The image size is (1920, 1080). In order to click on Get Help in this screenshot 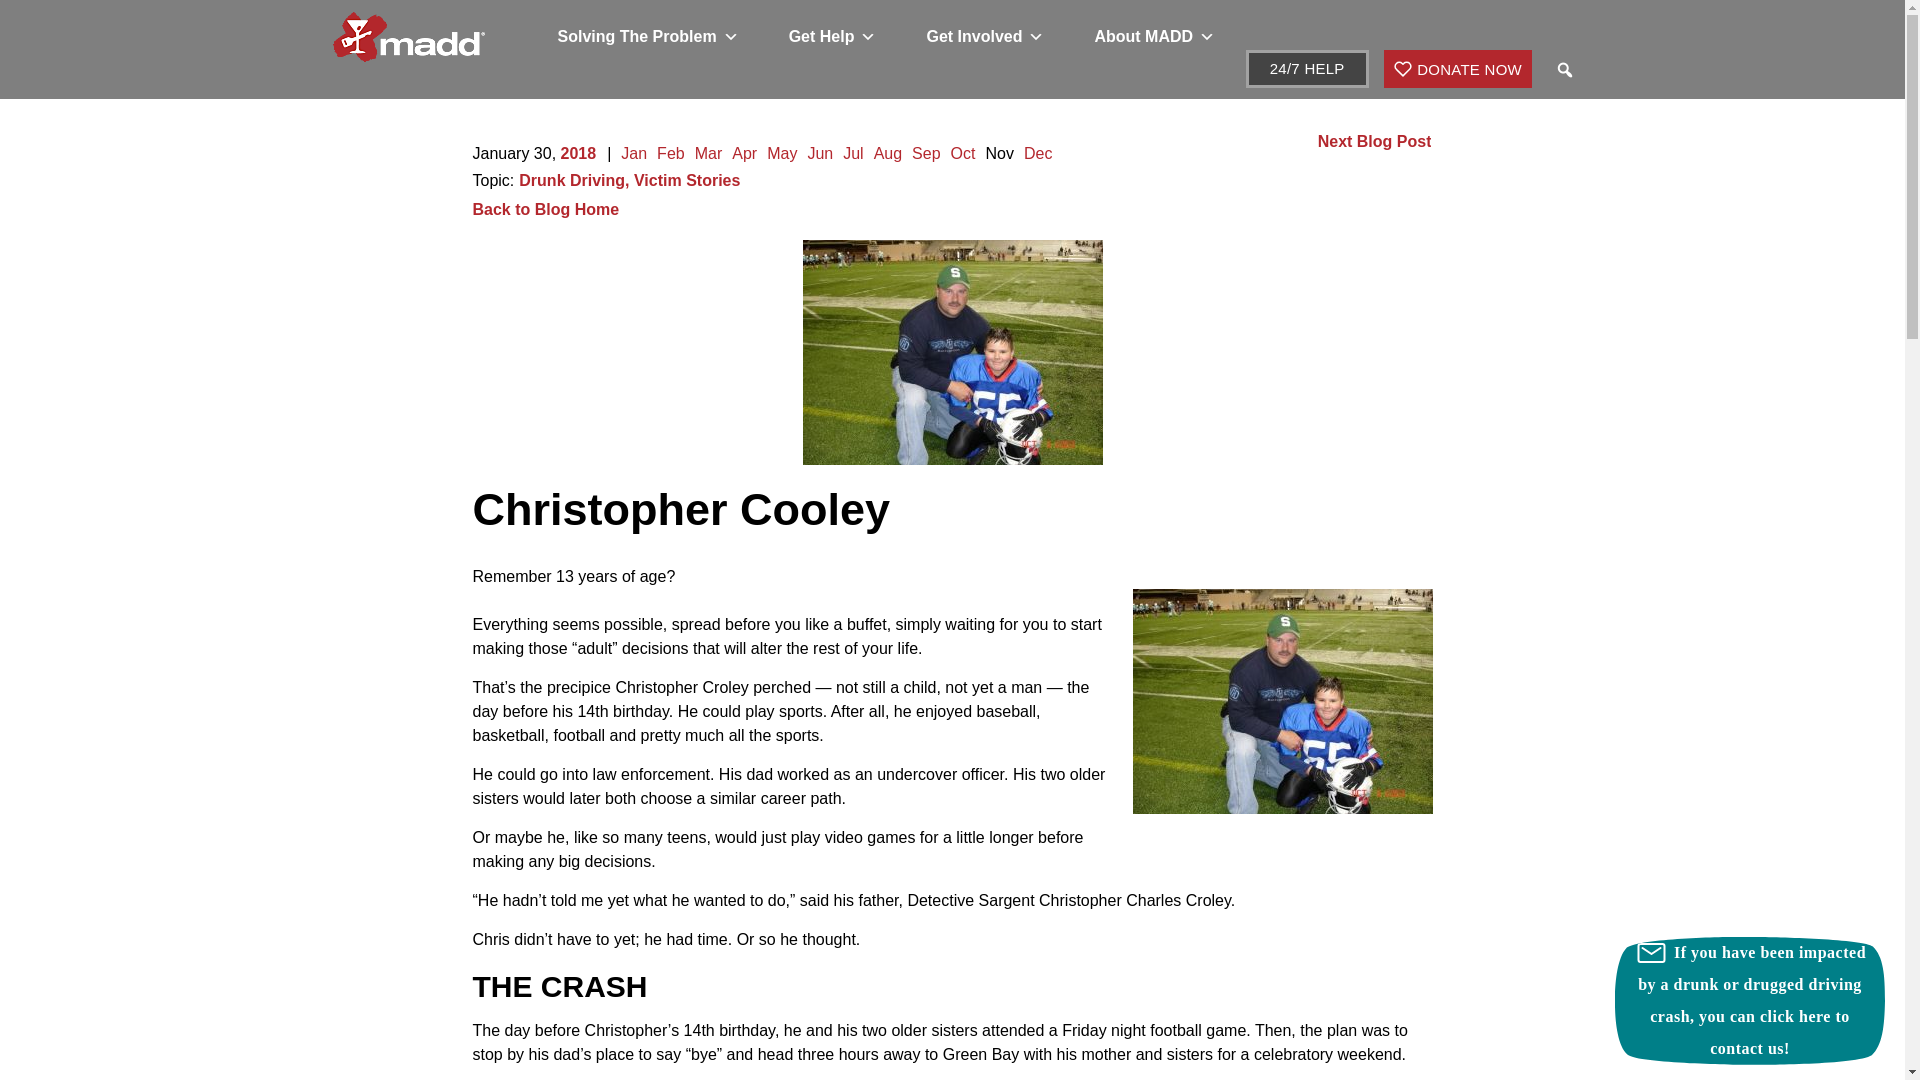, I will do `click(833, 37)`.